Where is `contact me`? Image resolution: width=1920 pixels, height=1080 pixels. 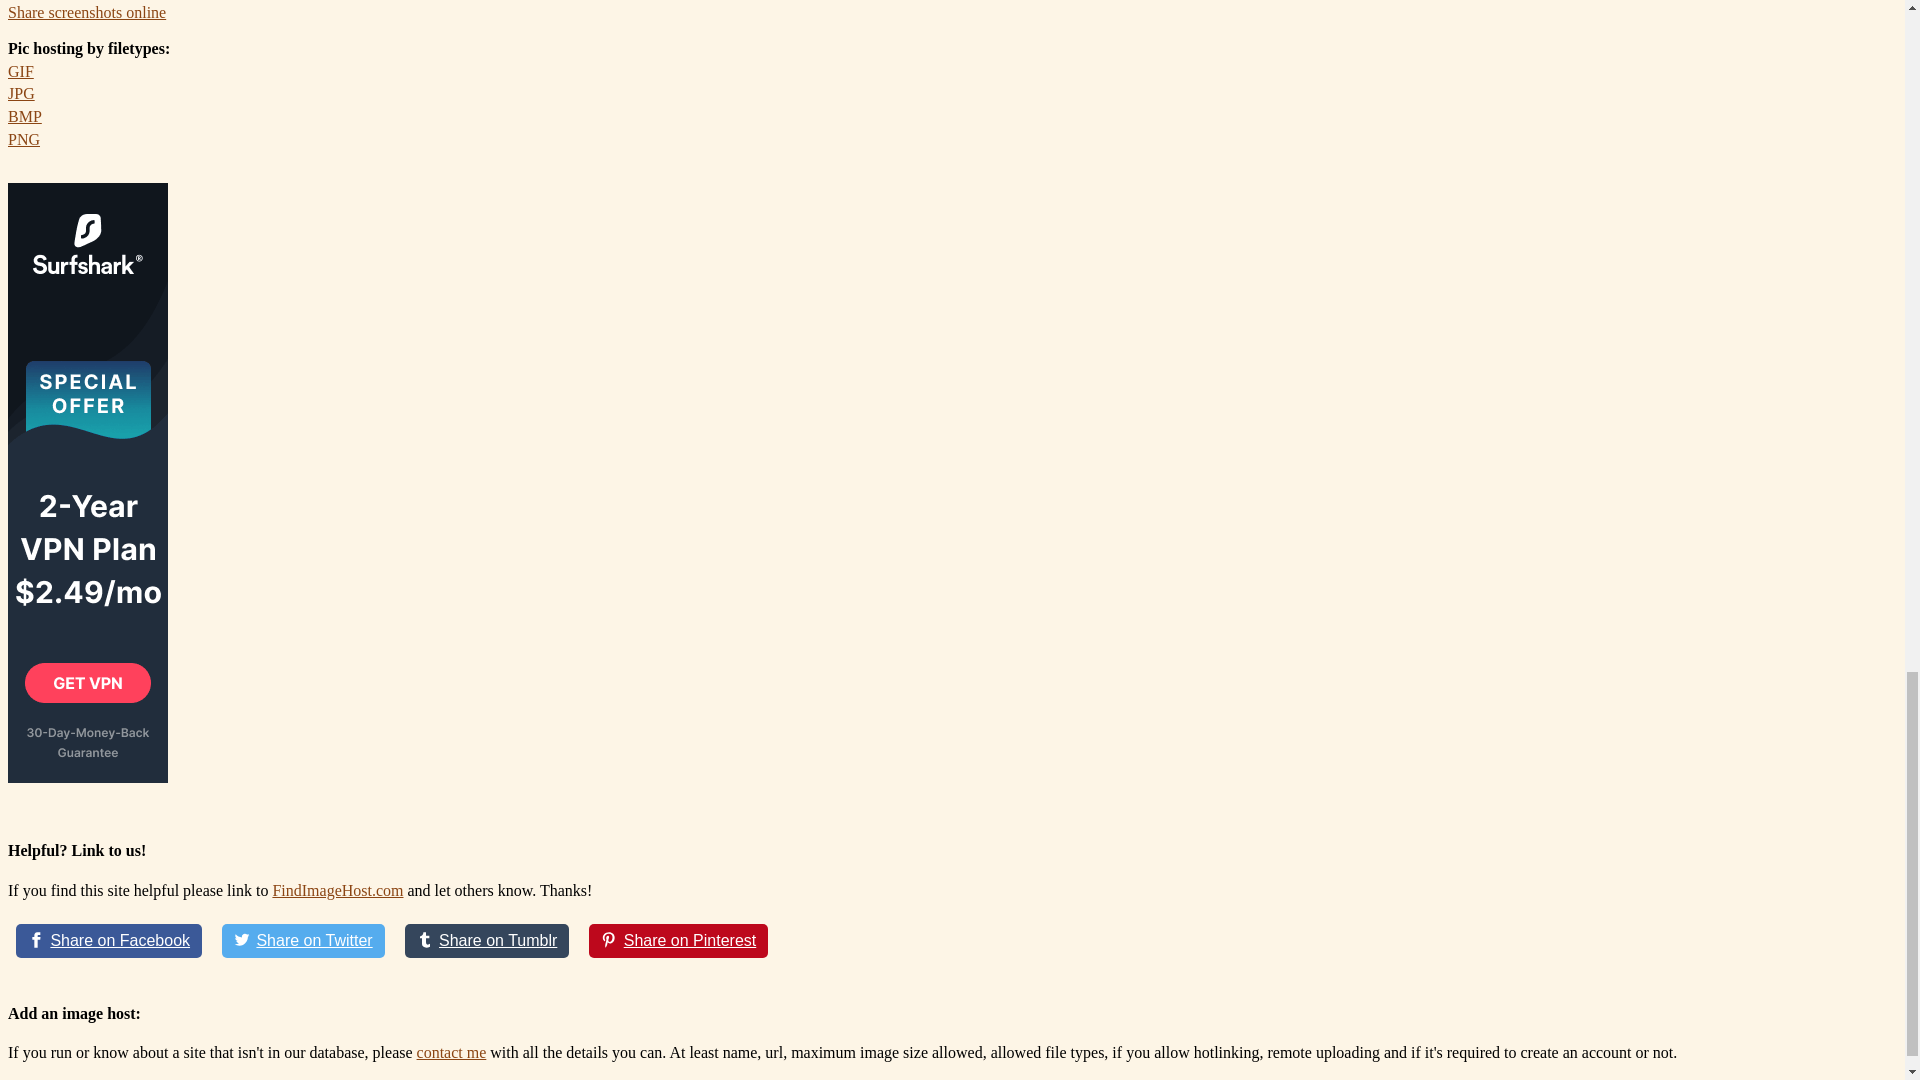
contact me is located at coordinates (452, 1052).